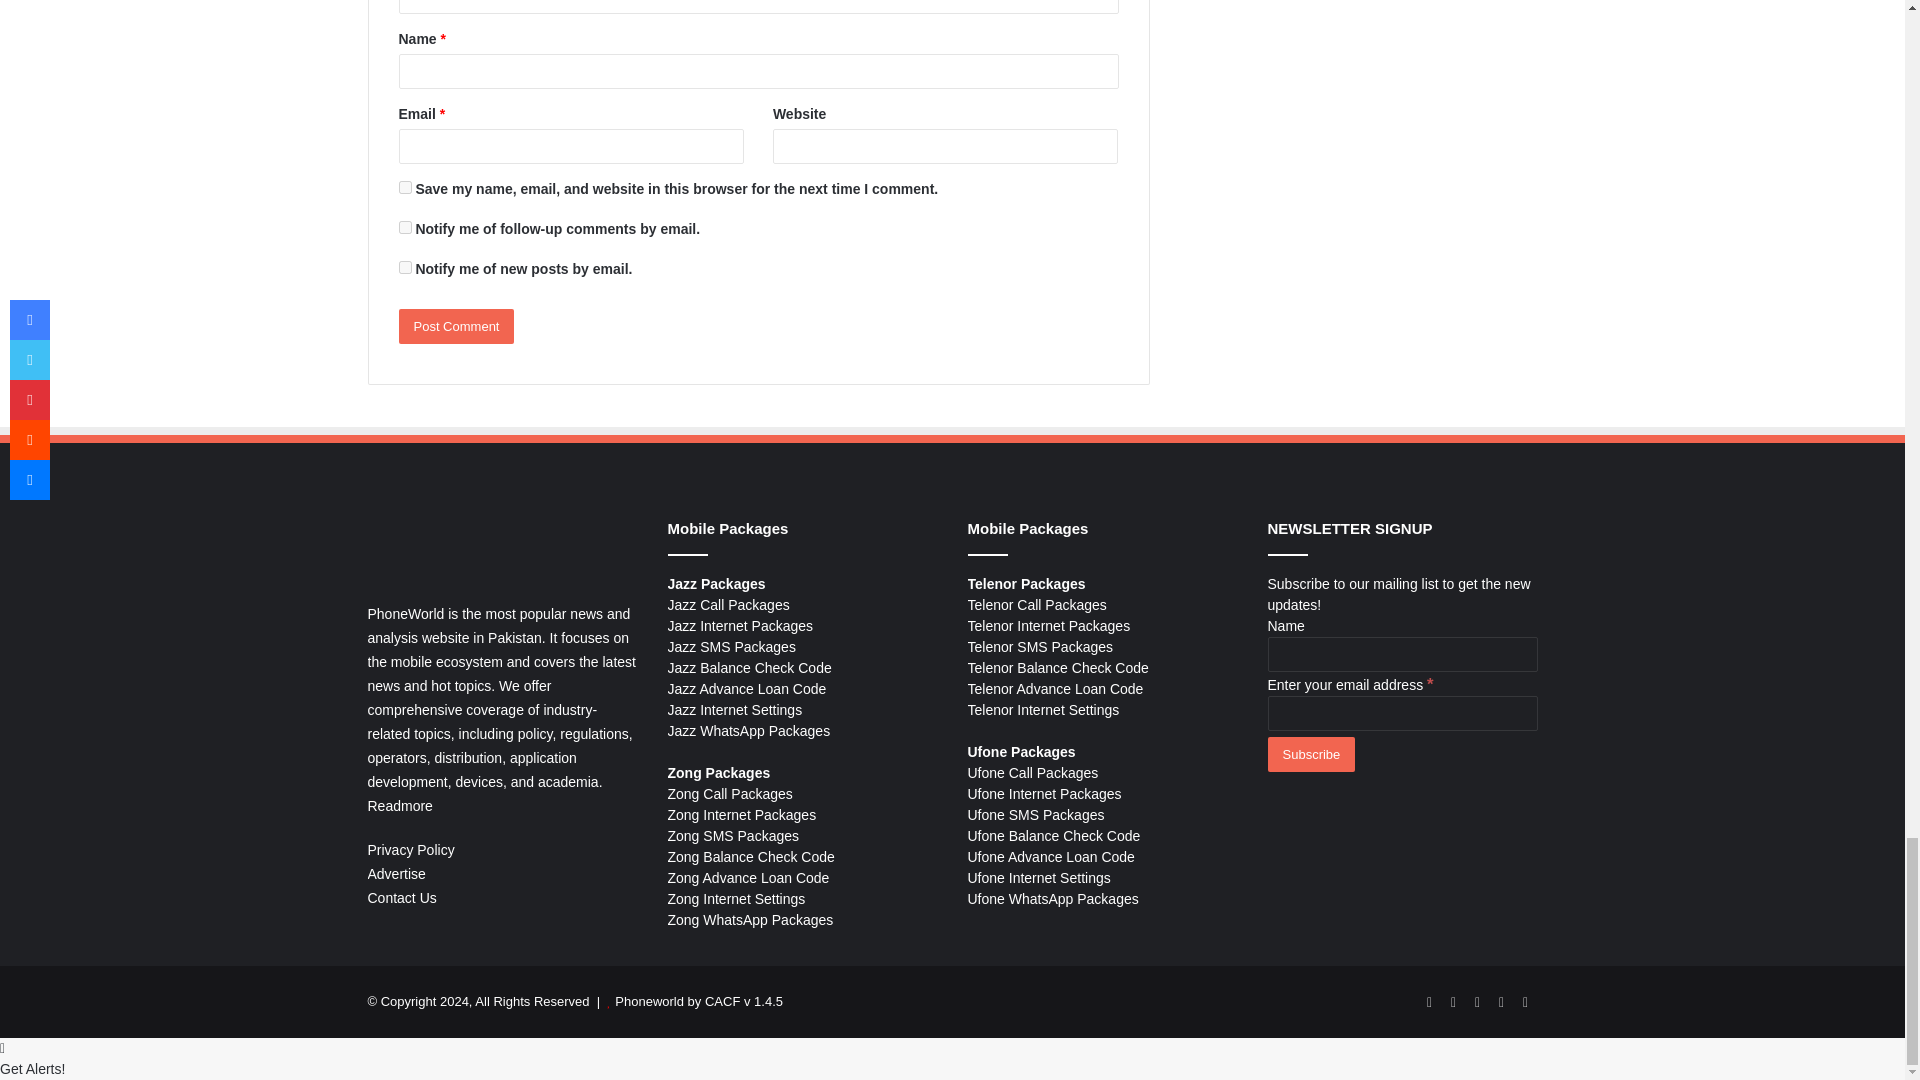  What do you see at coordinates (1311, 754) in the screenshot?
I see `Subscribe` at bounding box center [1311, 754].